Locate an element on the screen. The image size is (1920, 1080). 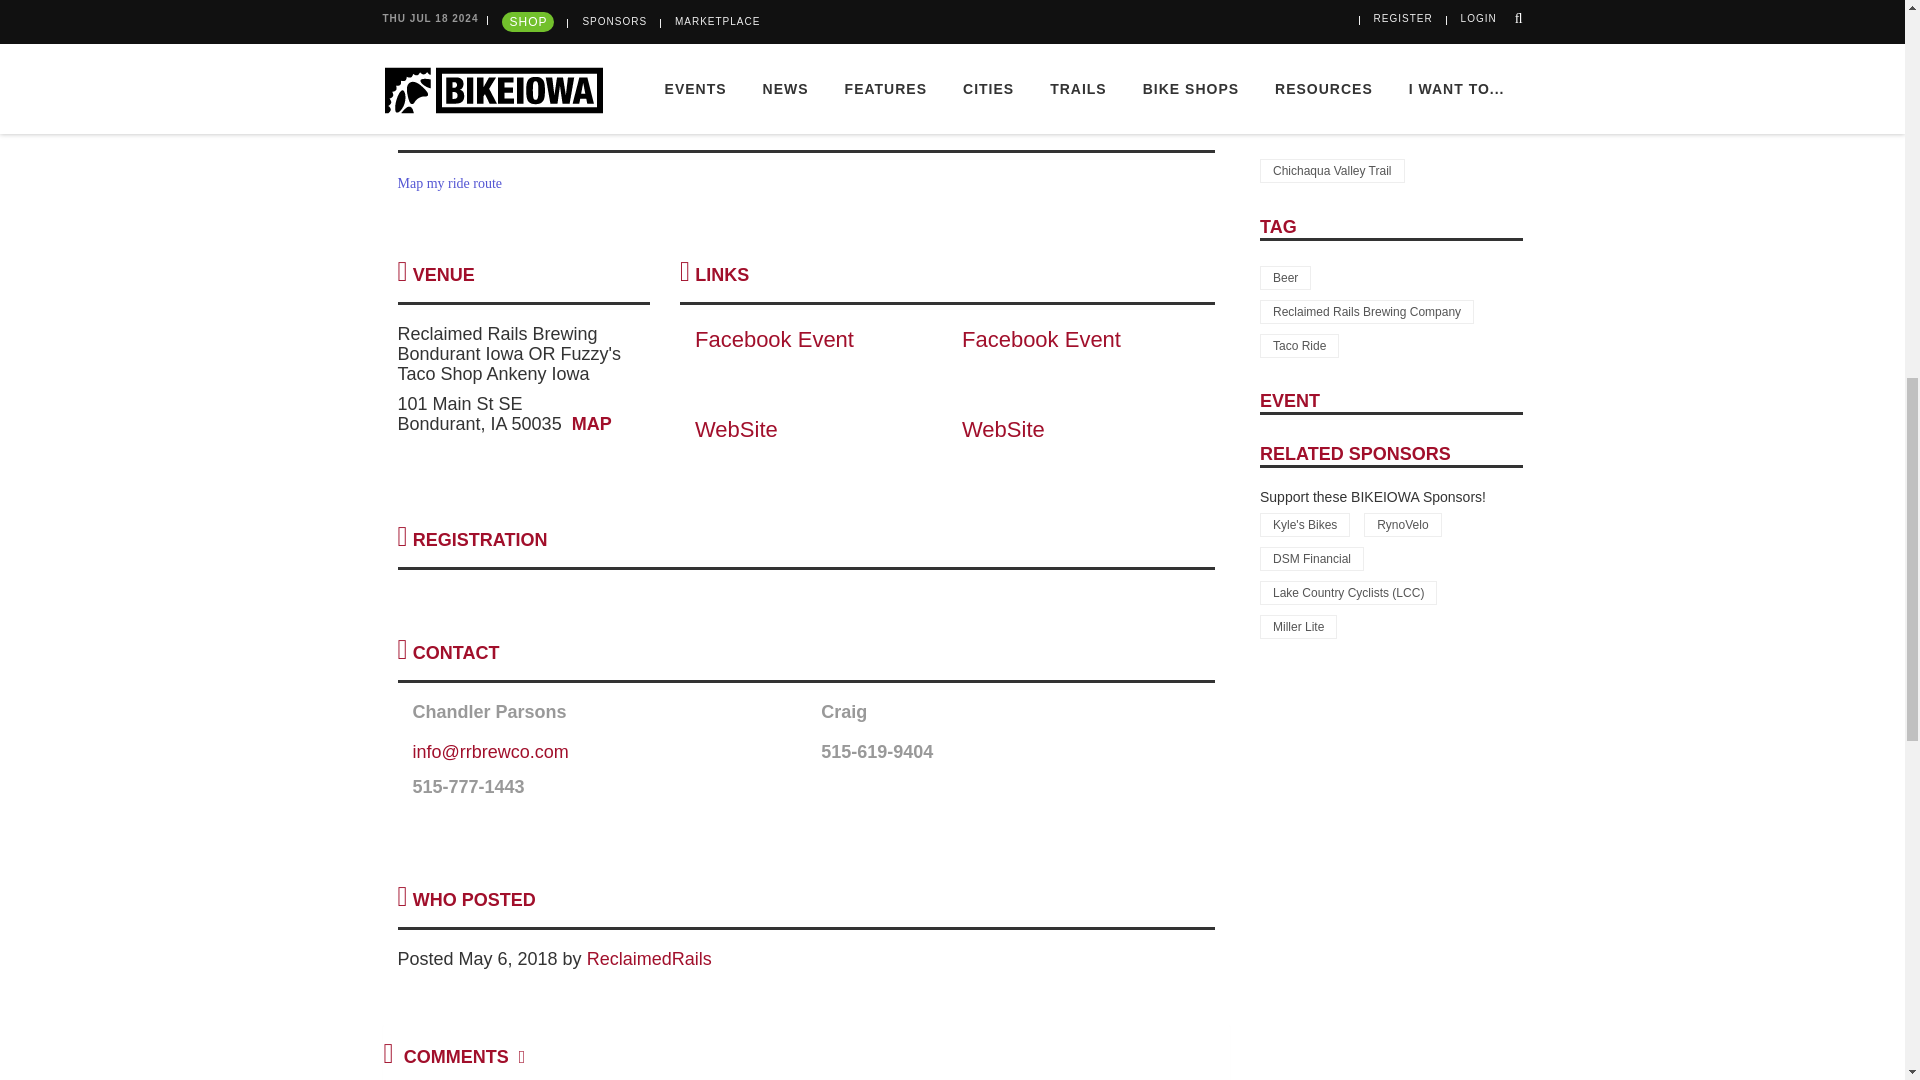
View details about DSM Financial is located at coordinates (1311, 558).